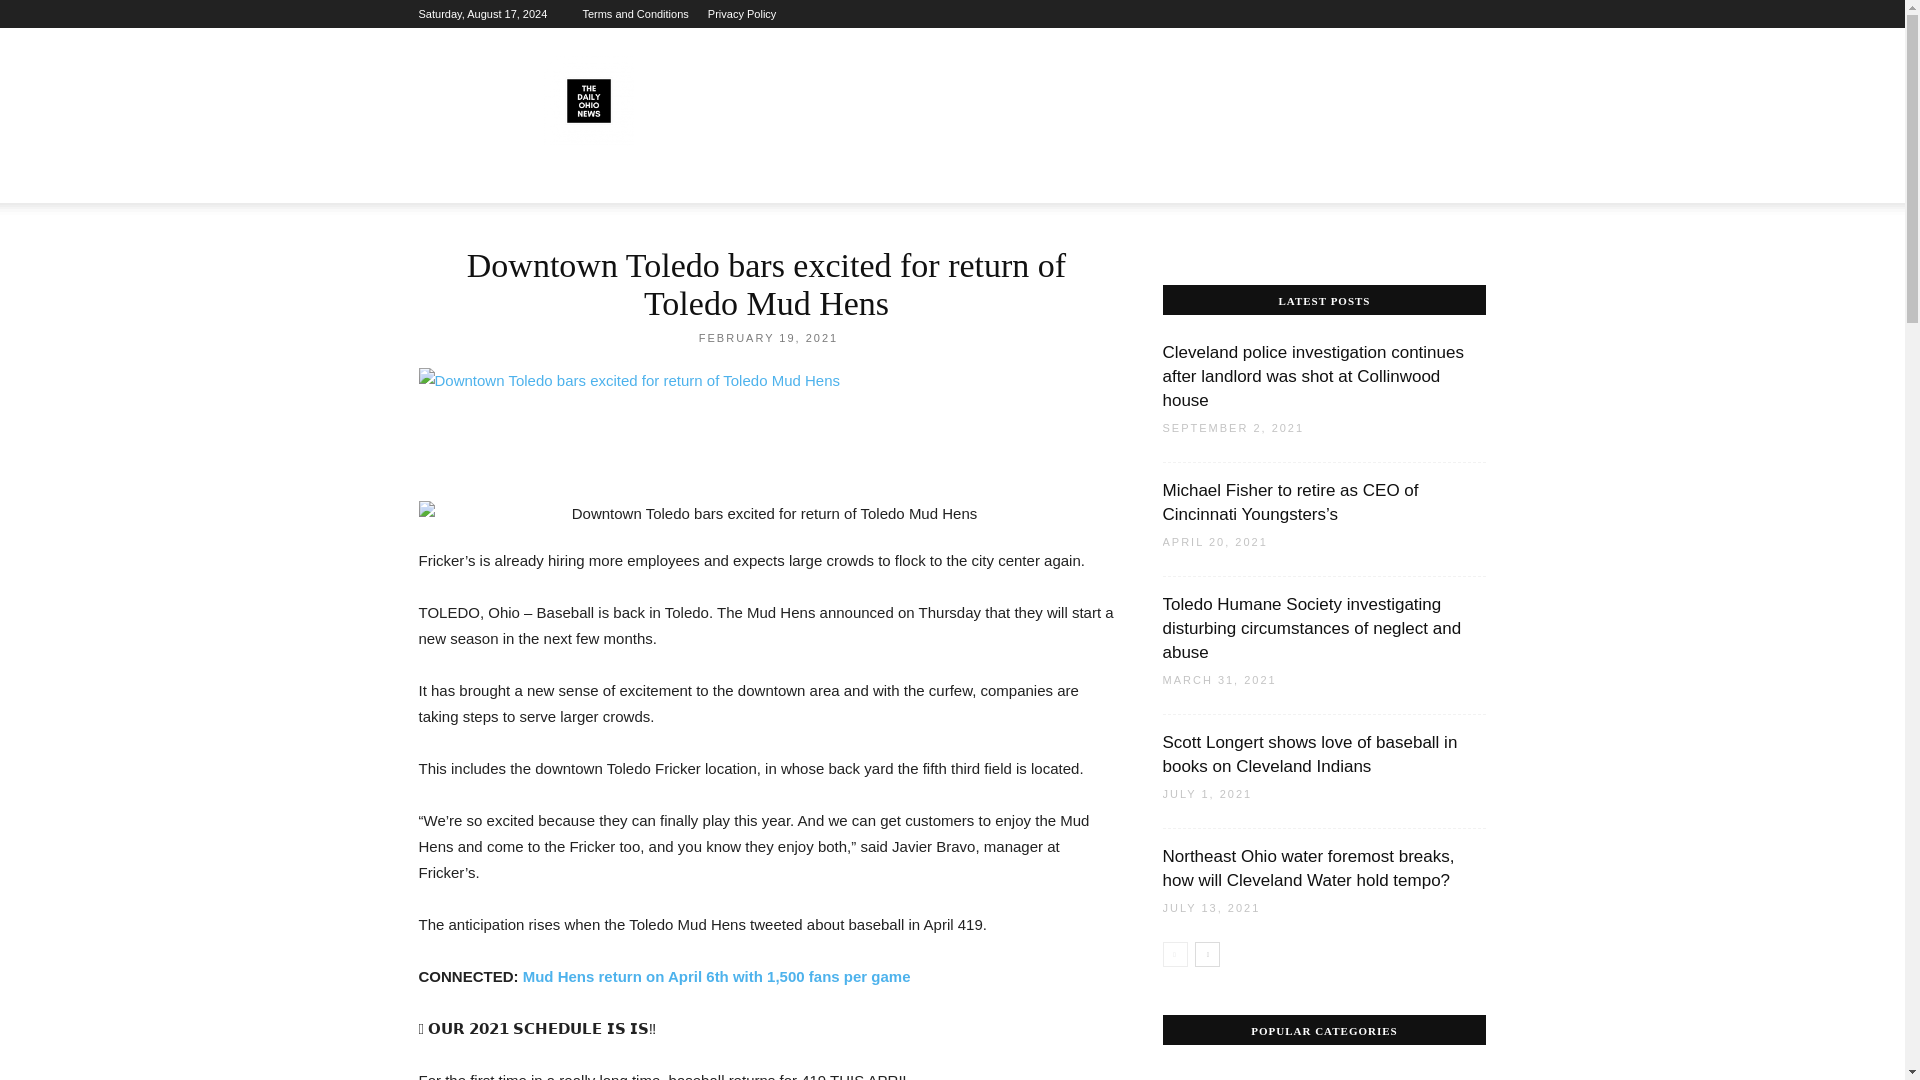  I want to click on COLUMBUS, so click(726, 179).